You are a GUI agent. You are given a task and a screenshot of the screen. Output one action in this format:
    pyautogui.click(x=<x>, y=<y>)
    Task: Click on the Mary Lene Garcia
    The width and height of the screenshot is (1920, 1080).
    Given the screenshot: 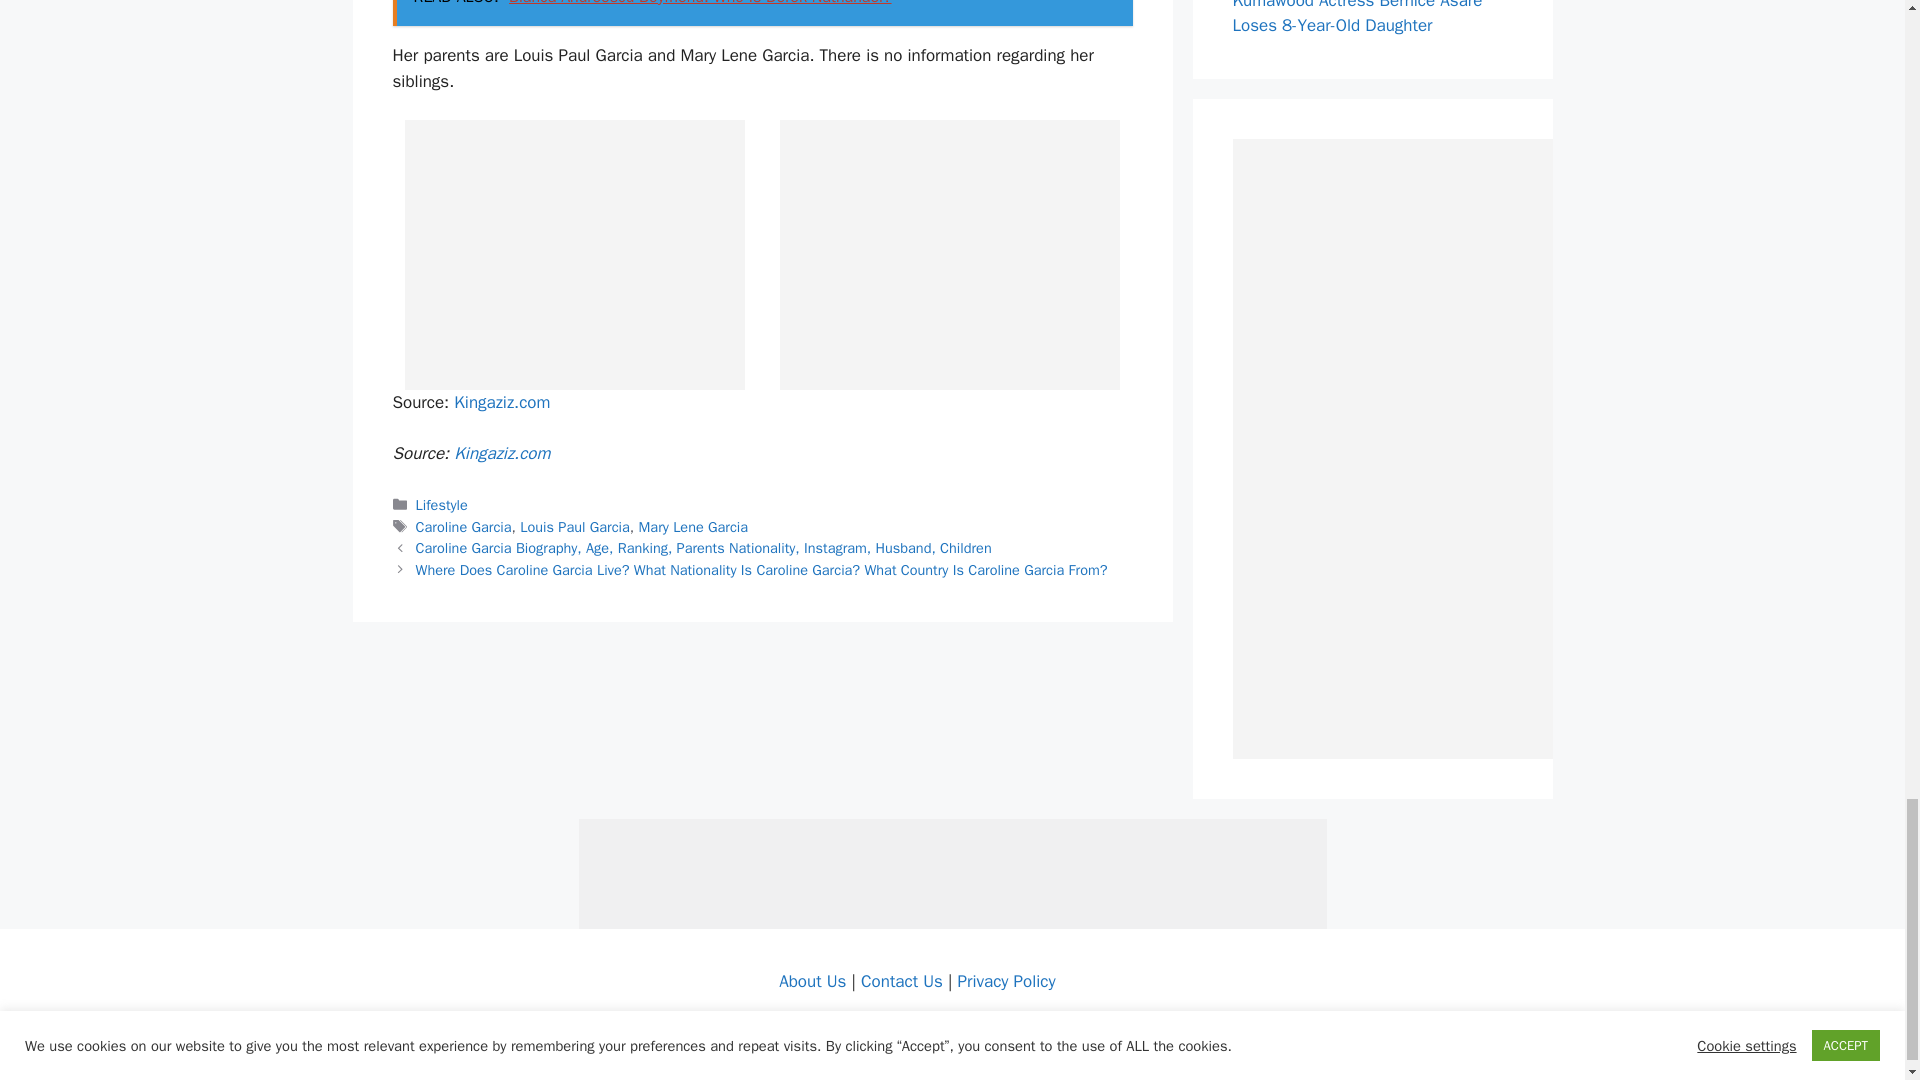 What is the action you would take?
    pyautogui.click(x=694, y=526)
    